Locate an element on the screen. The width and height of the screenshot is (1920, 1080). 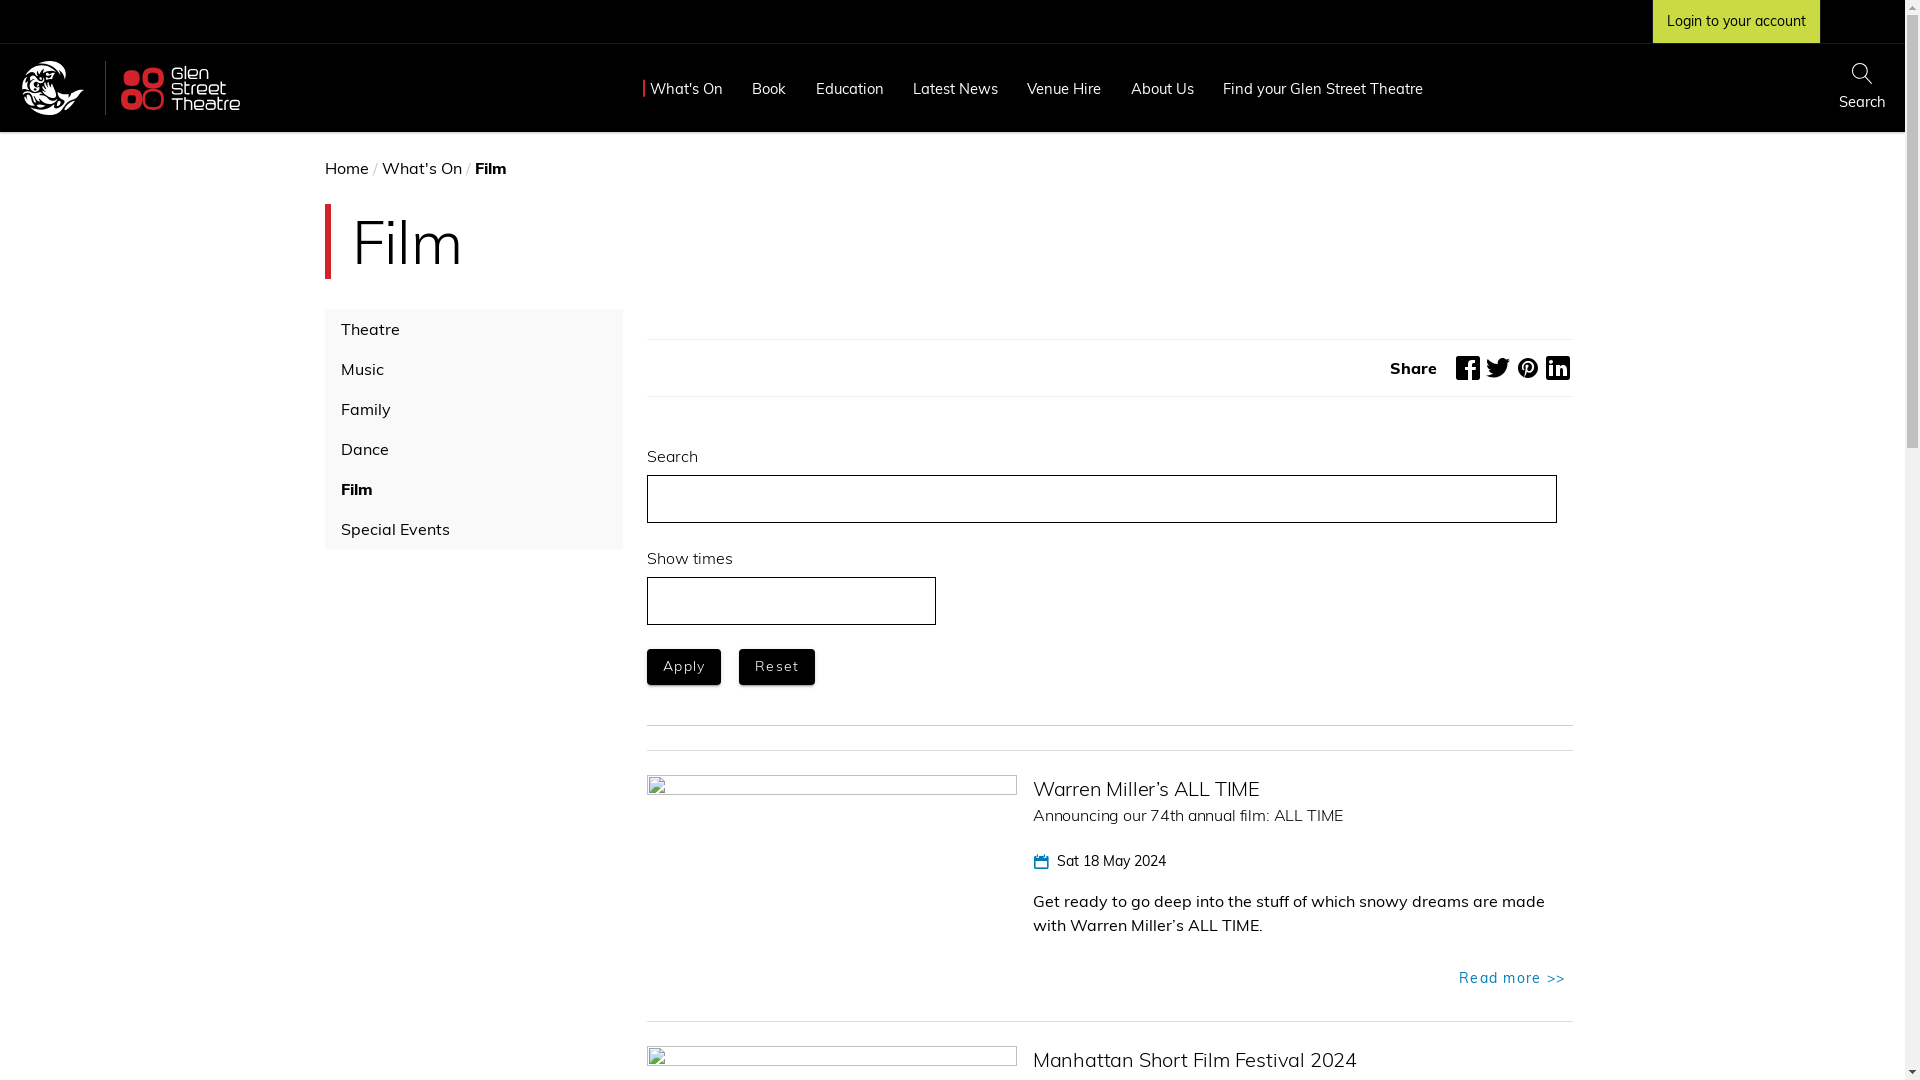
Special Events is located at coordinates (473, 528).